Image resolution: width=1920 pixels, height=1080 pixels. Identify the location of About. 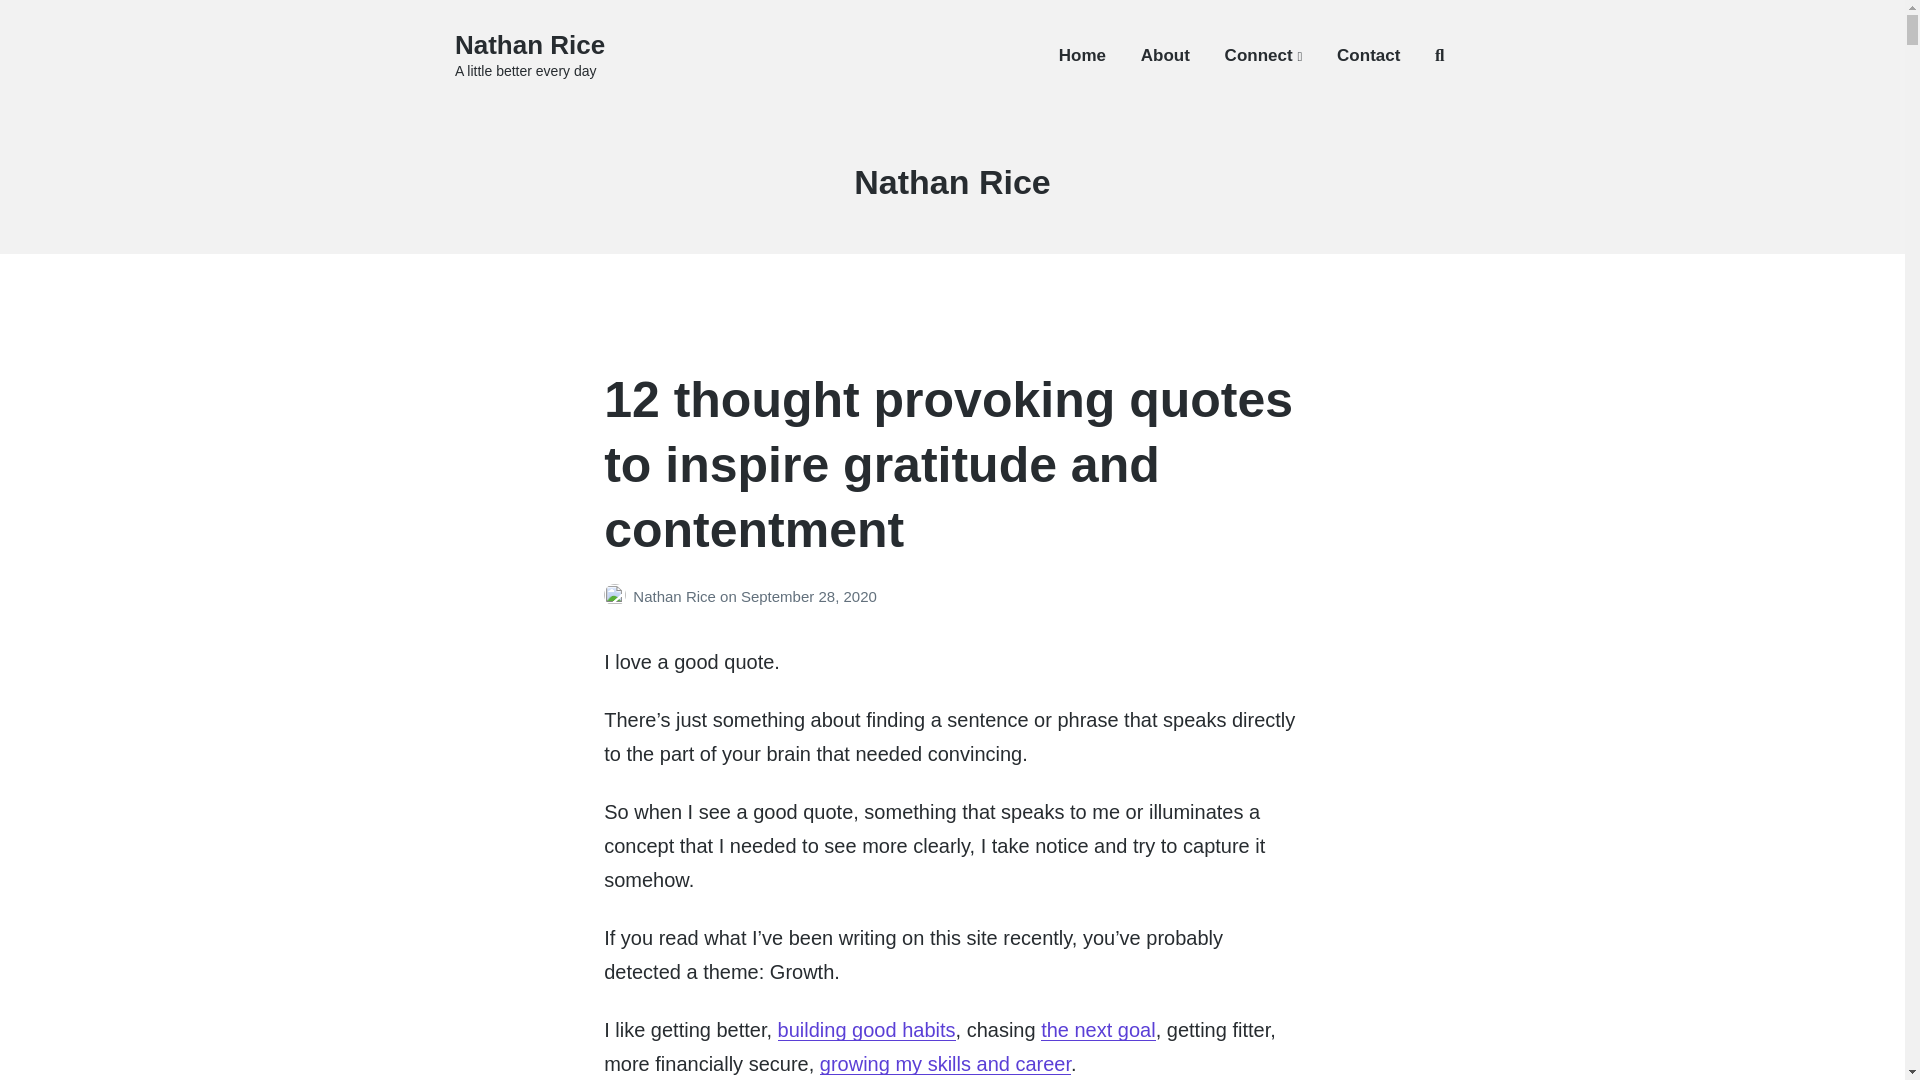
(1165, 56).